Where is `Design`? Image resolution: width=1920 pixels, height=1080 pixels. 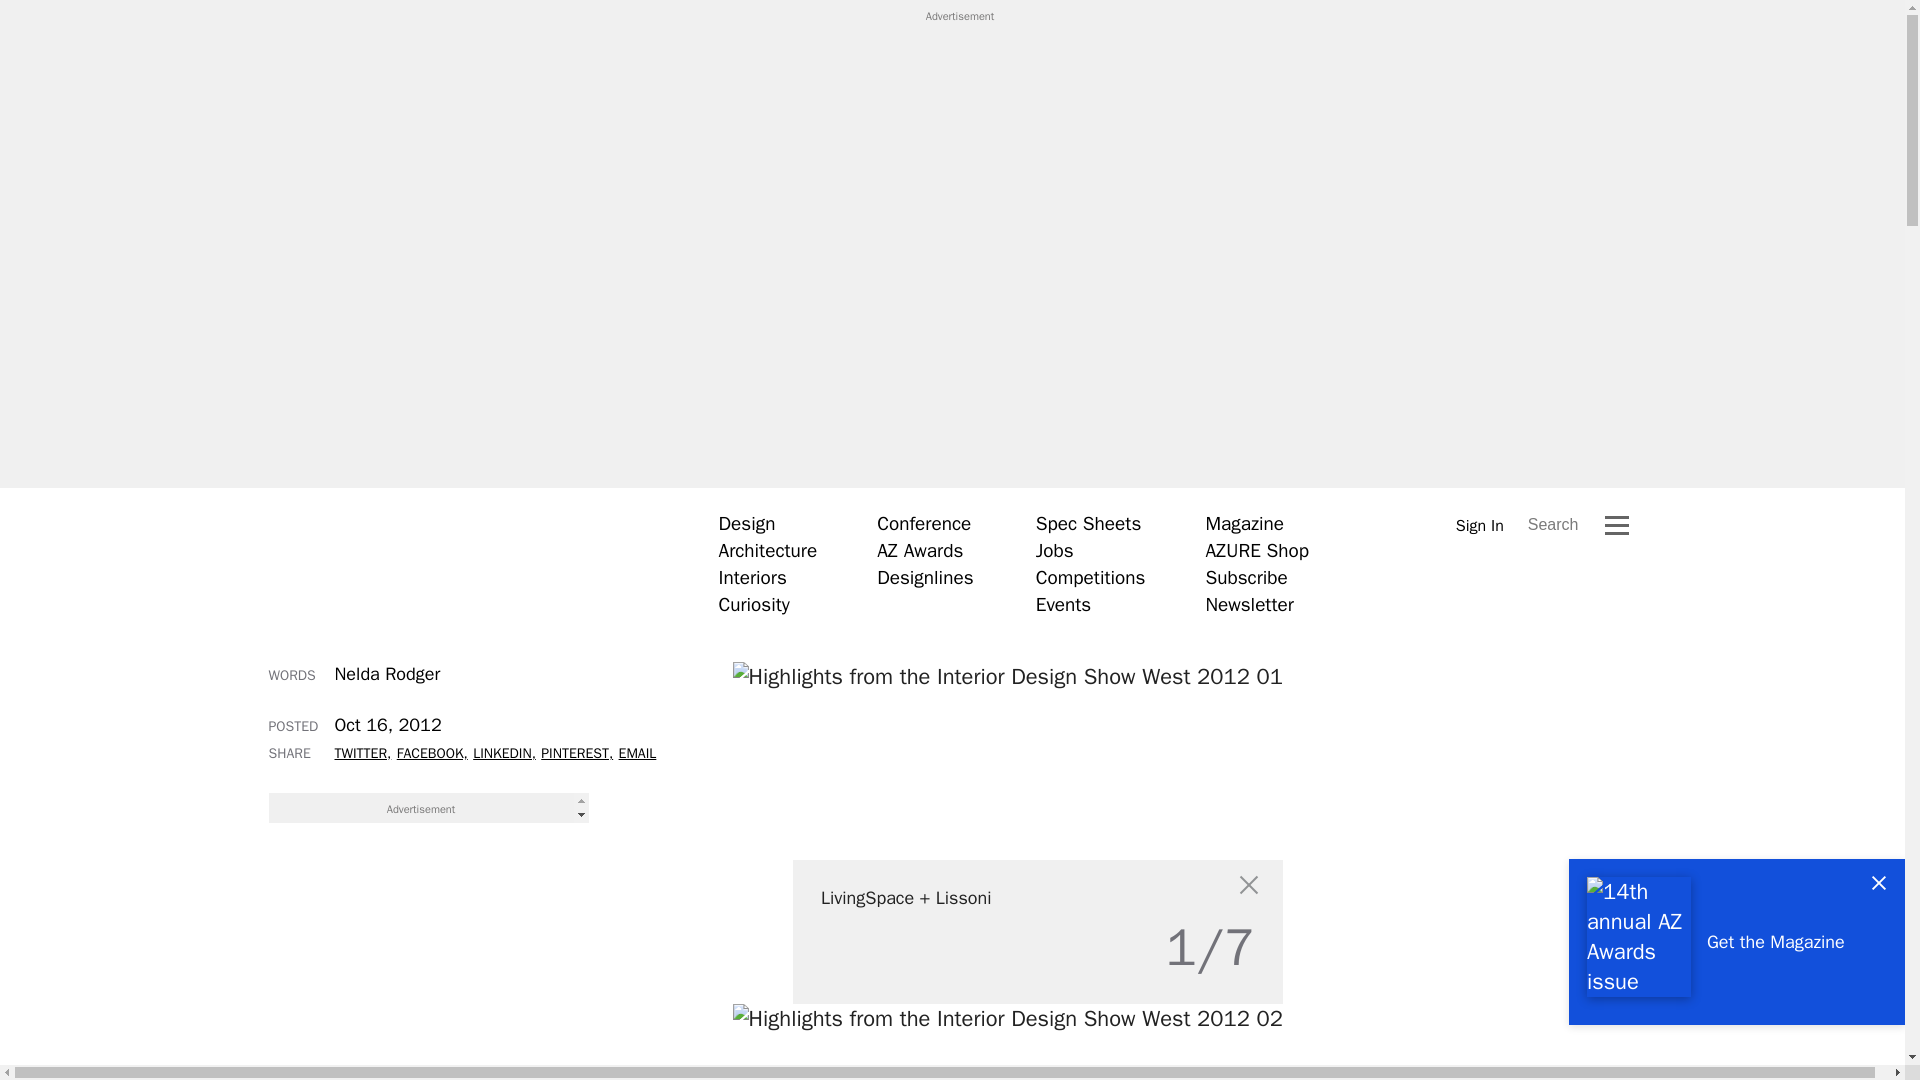
Design is located at coordinates (746, 523).